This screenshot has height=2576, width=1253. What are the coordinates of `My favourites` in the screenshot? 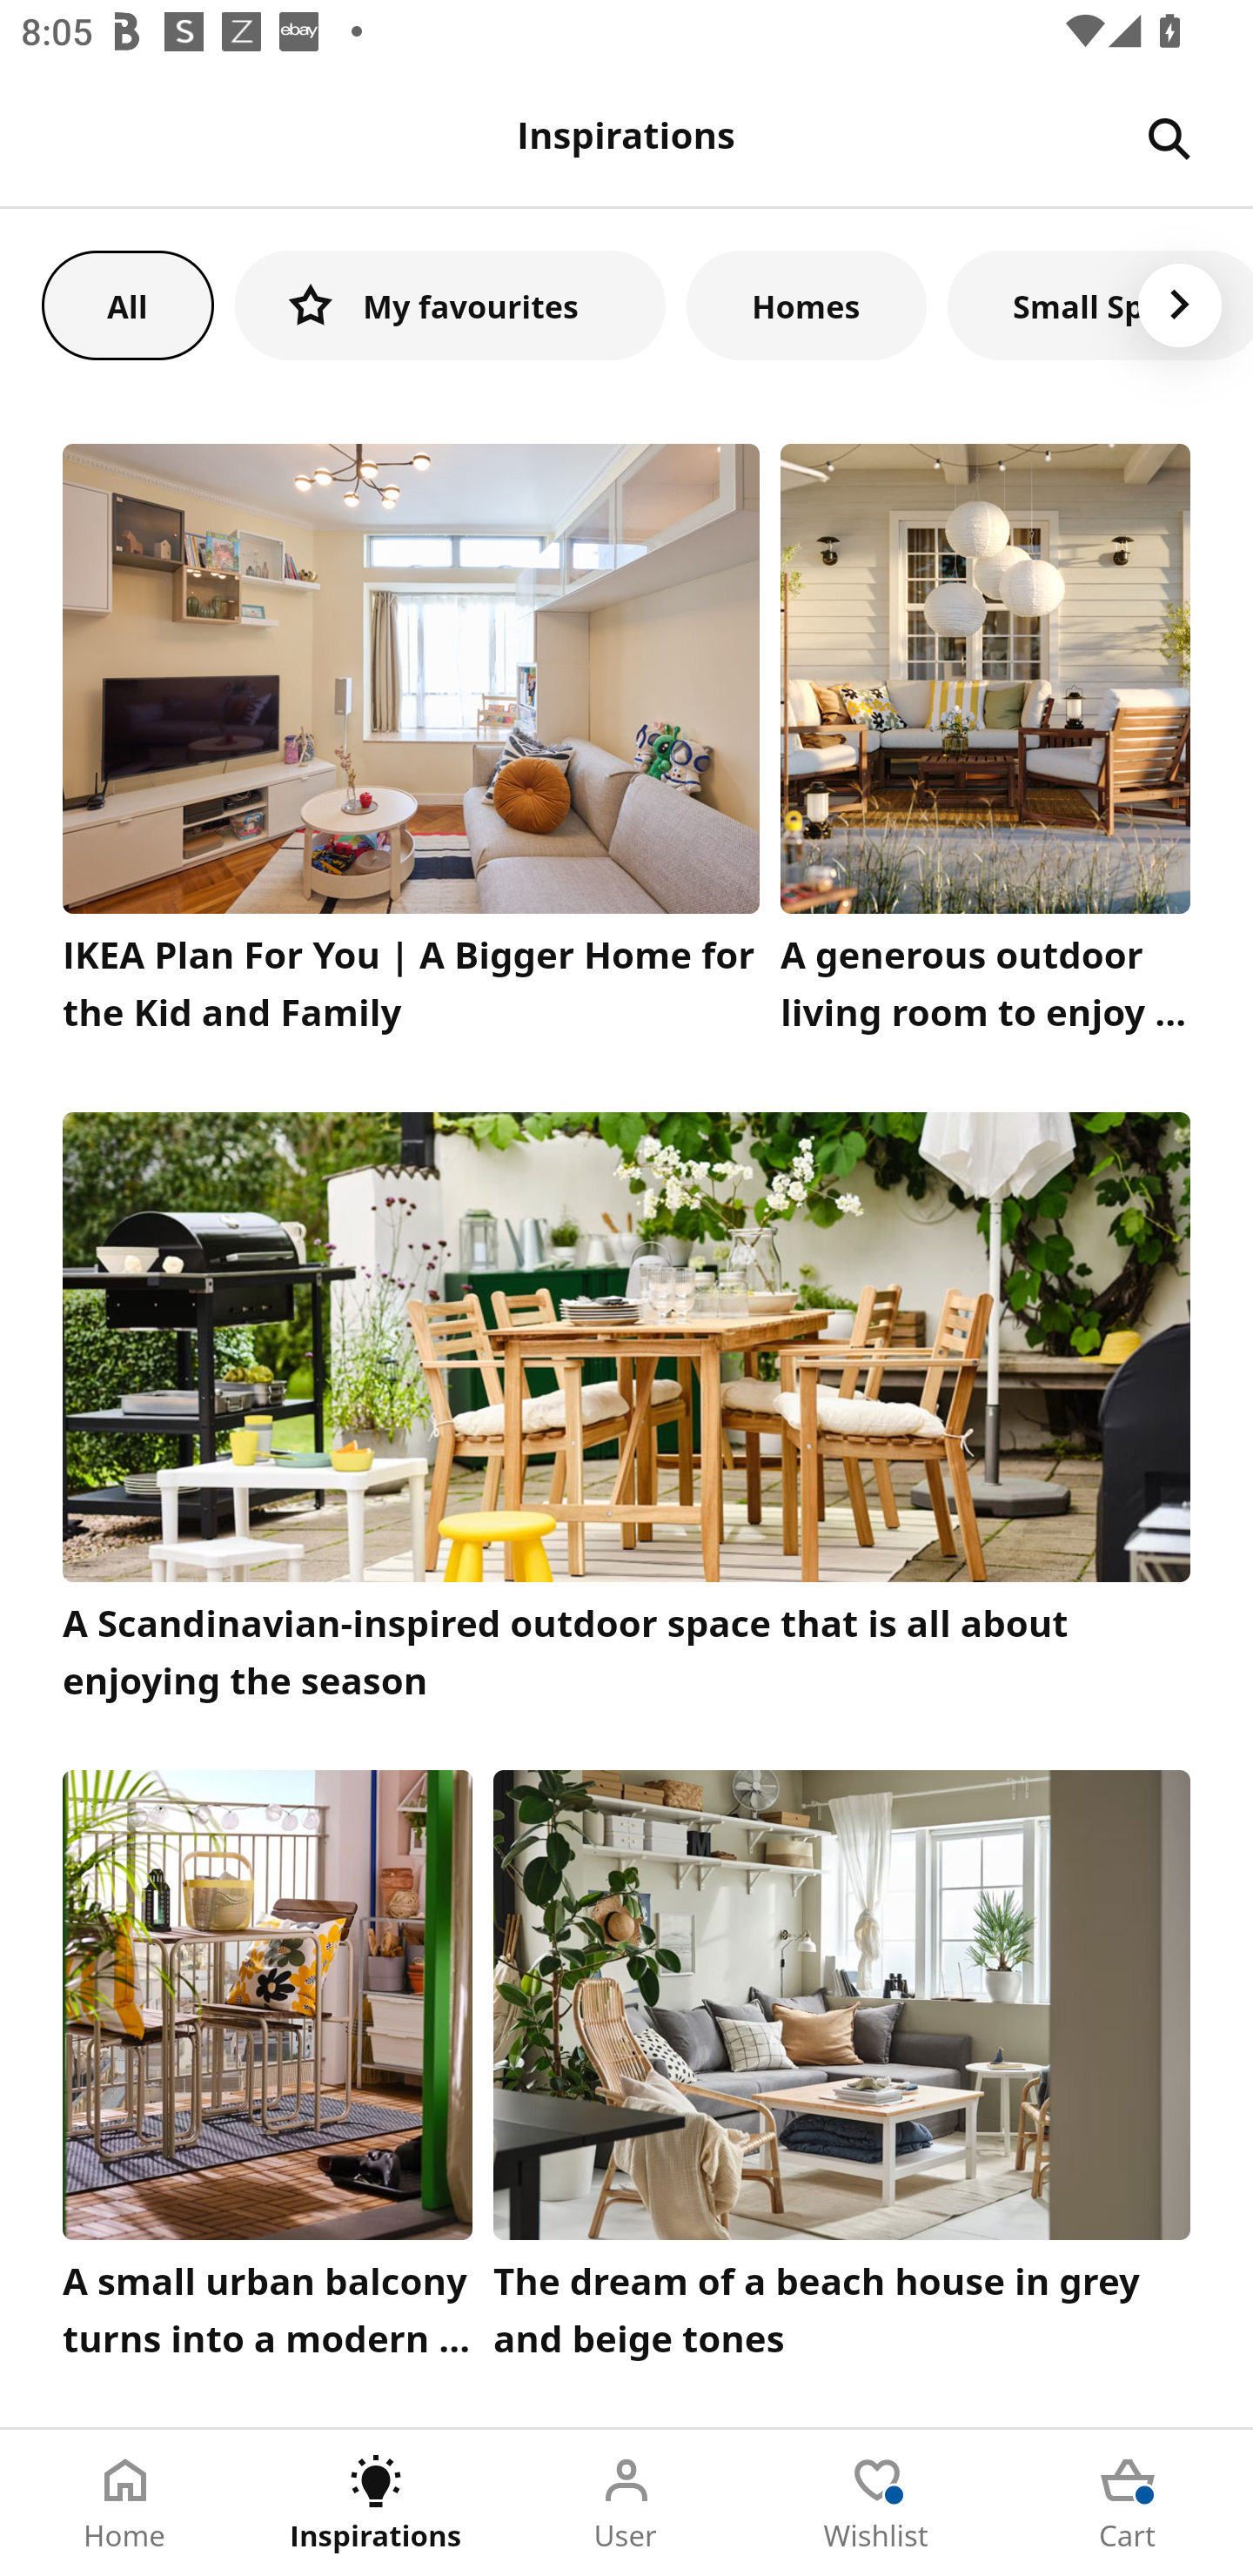 It's located at (450, 305).